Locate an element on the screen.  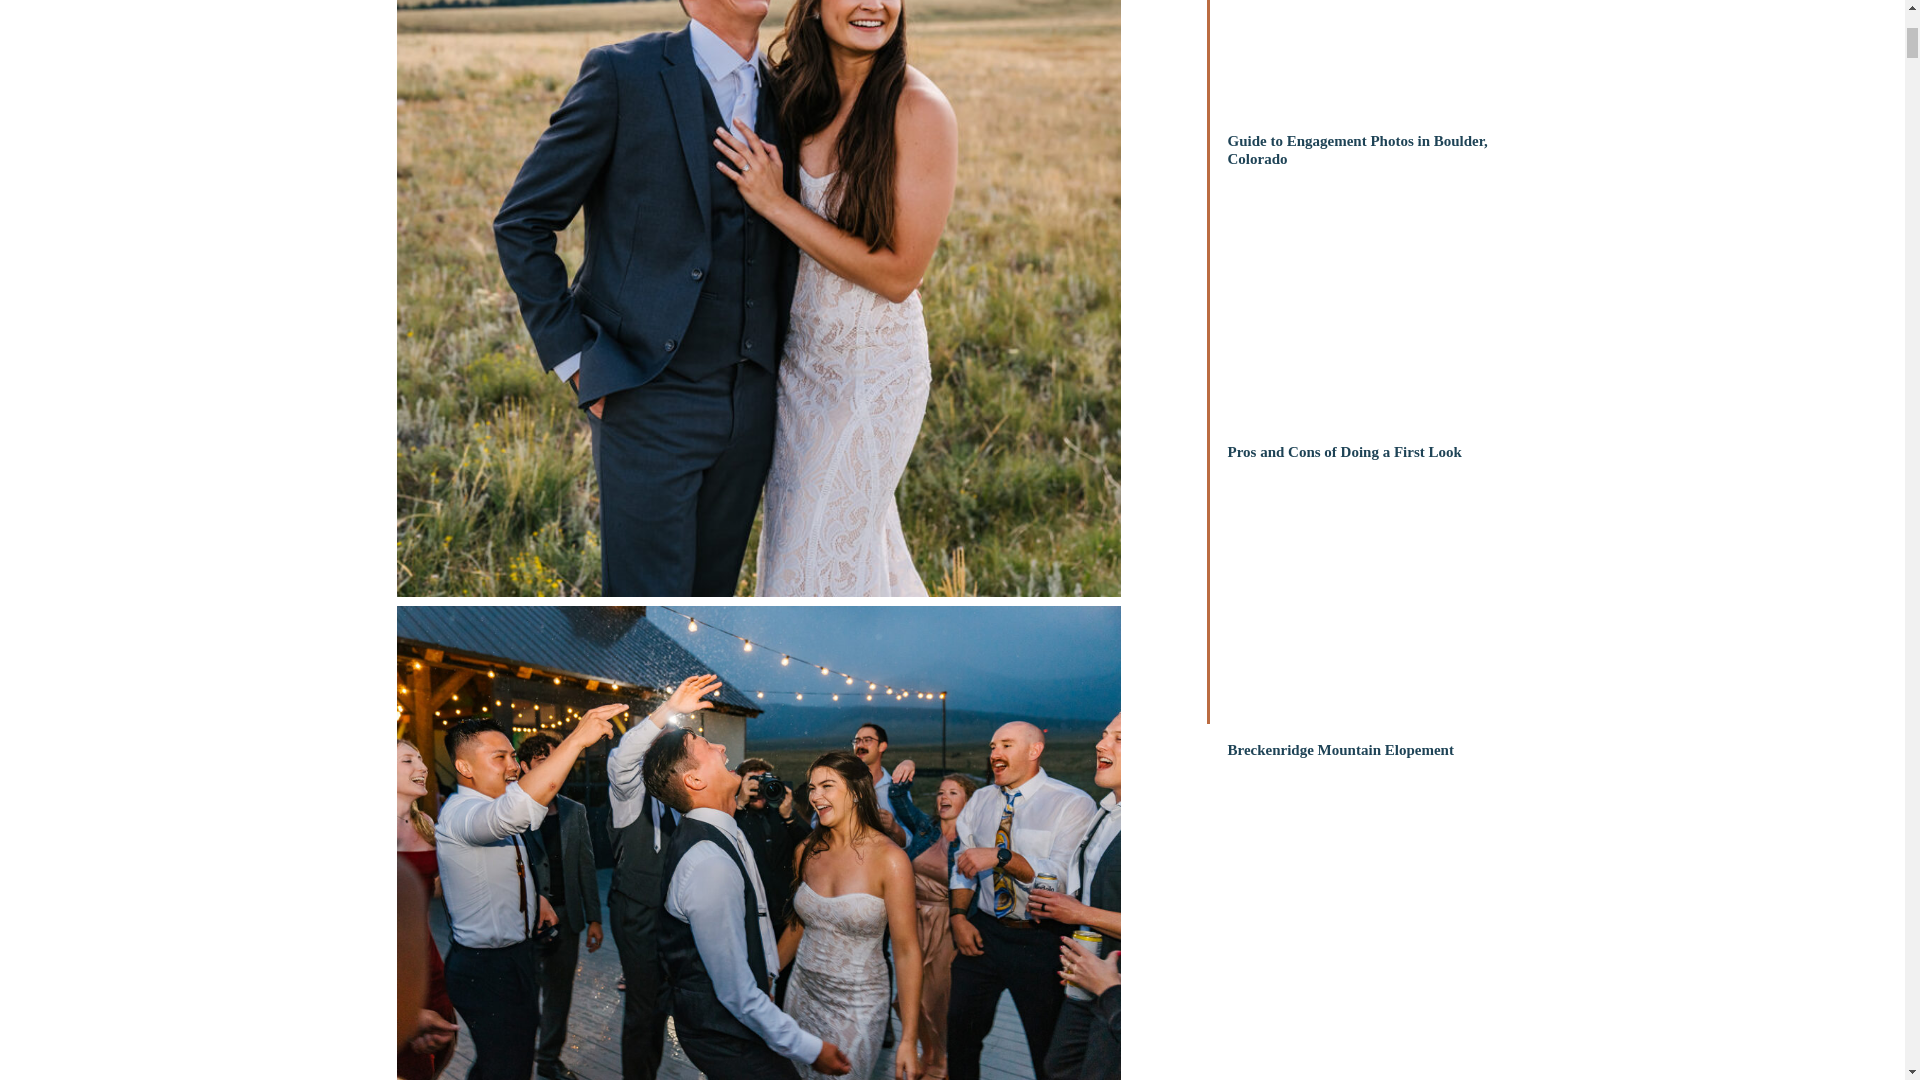
Pros and Cons of Doing a First Look is located at coordinates (1378, 481).